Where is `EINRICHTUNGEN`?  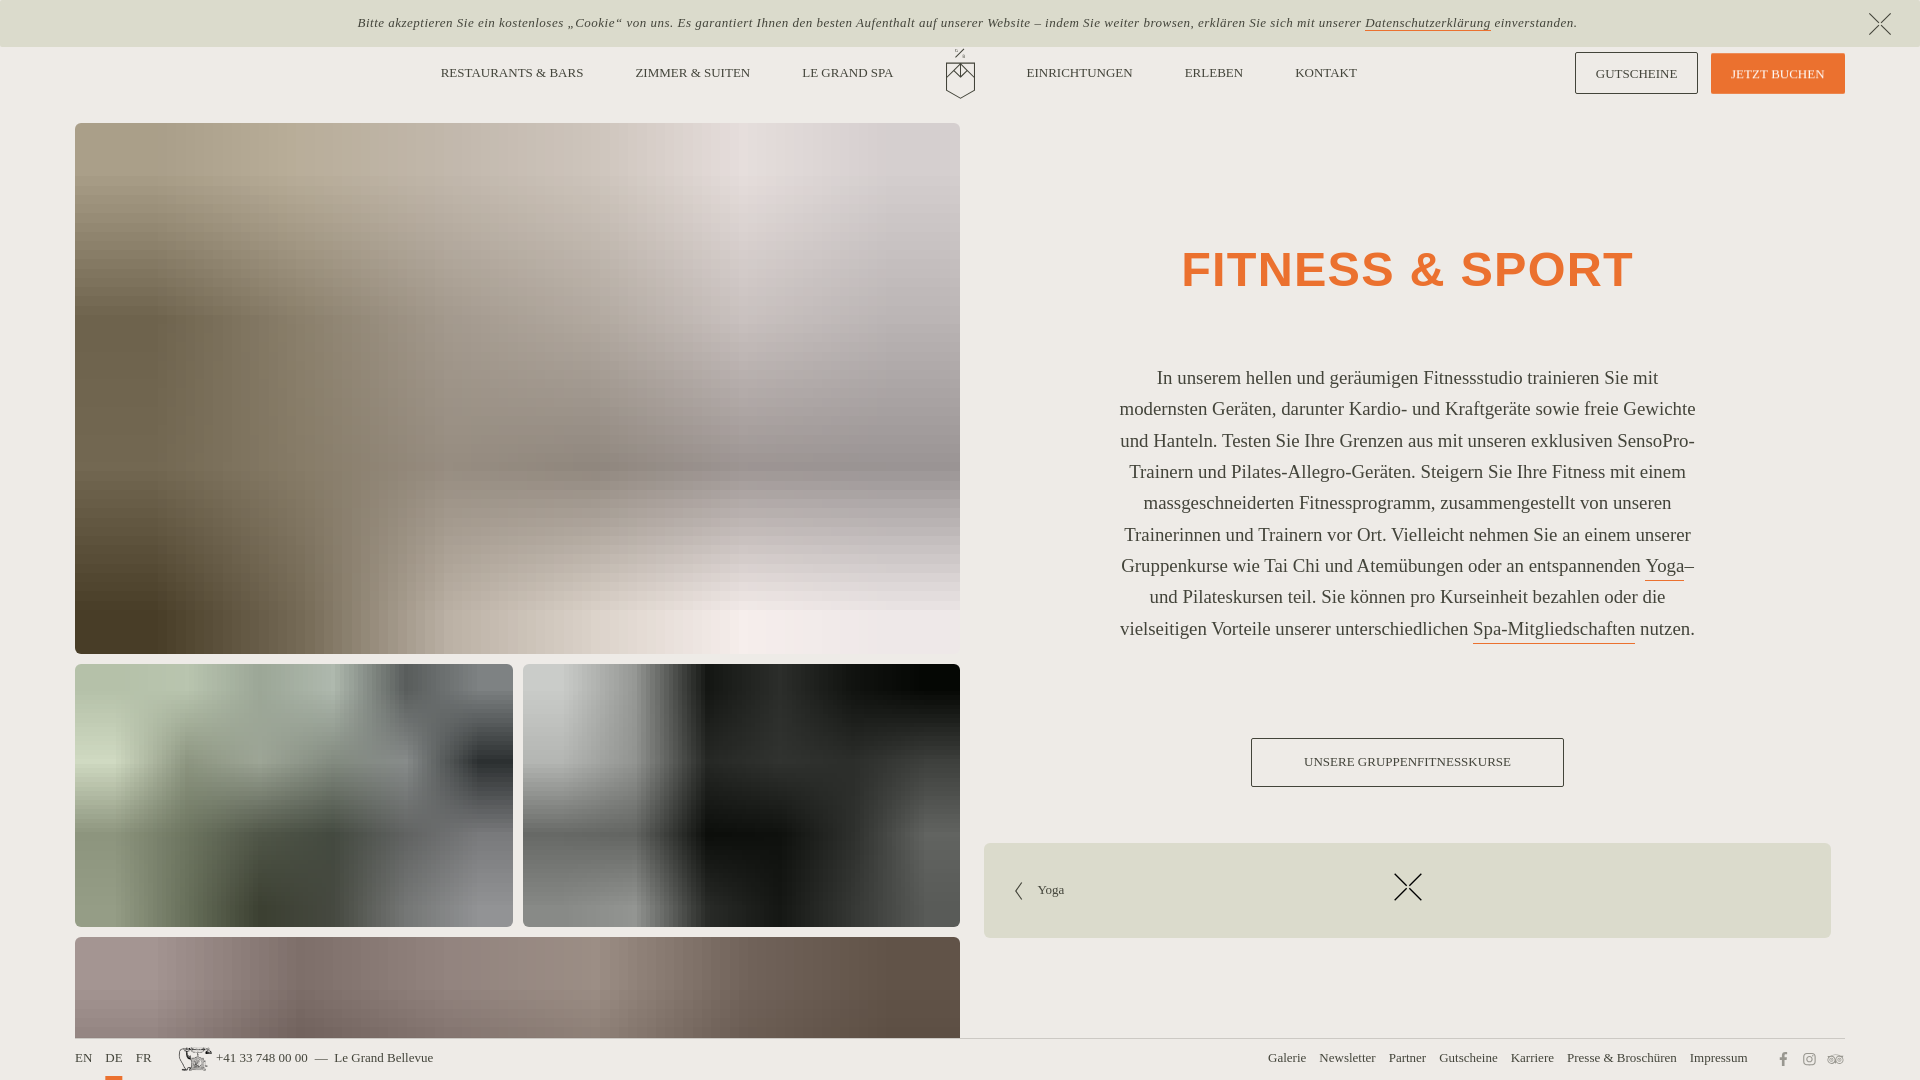 EINRICHTUNGEN is located at coordinates (1079, 73).